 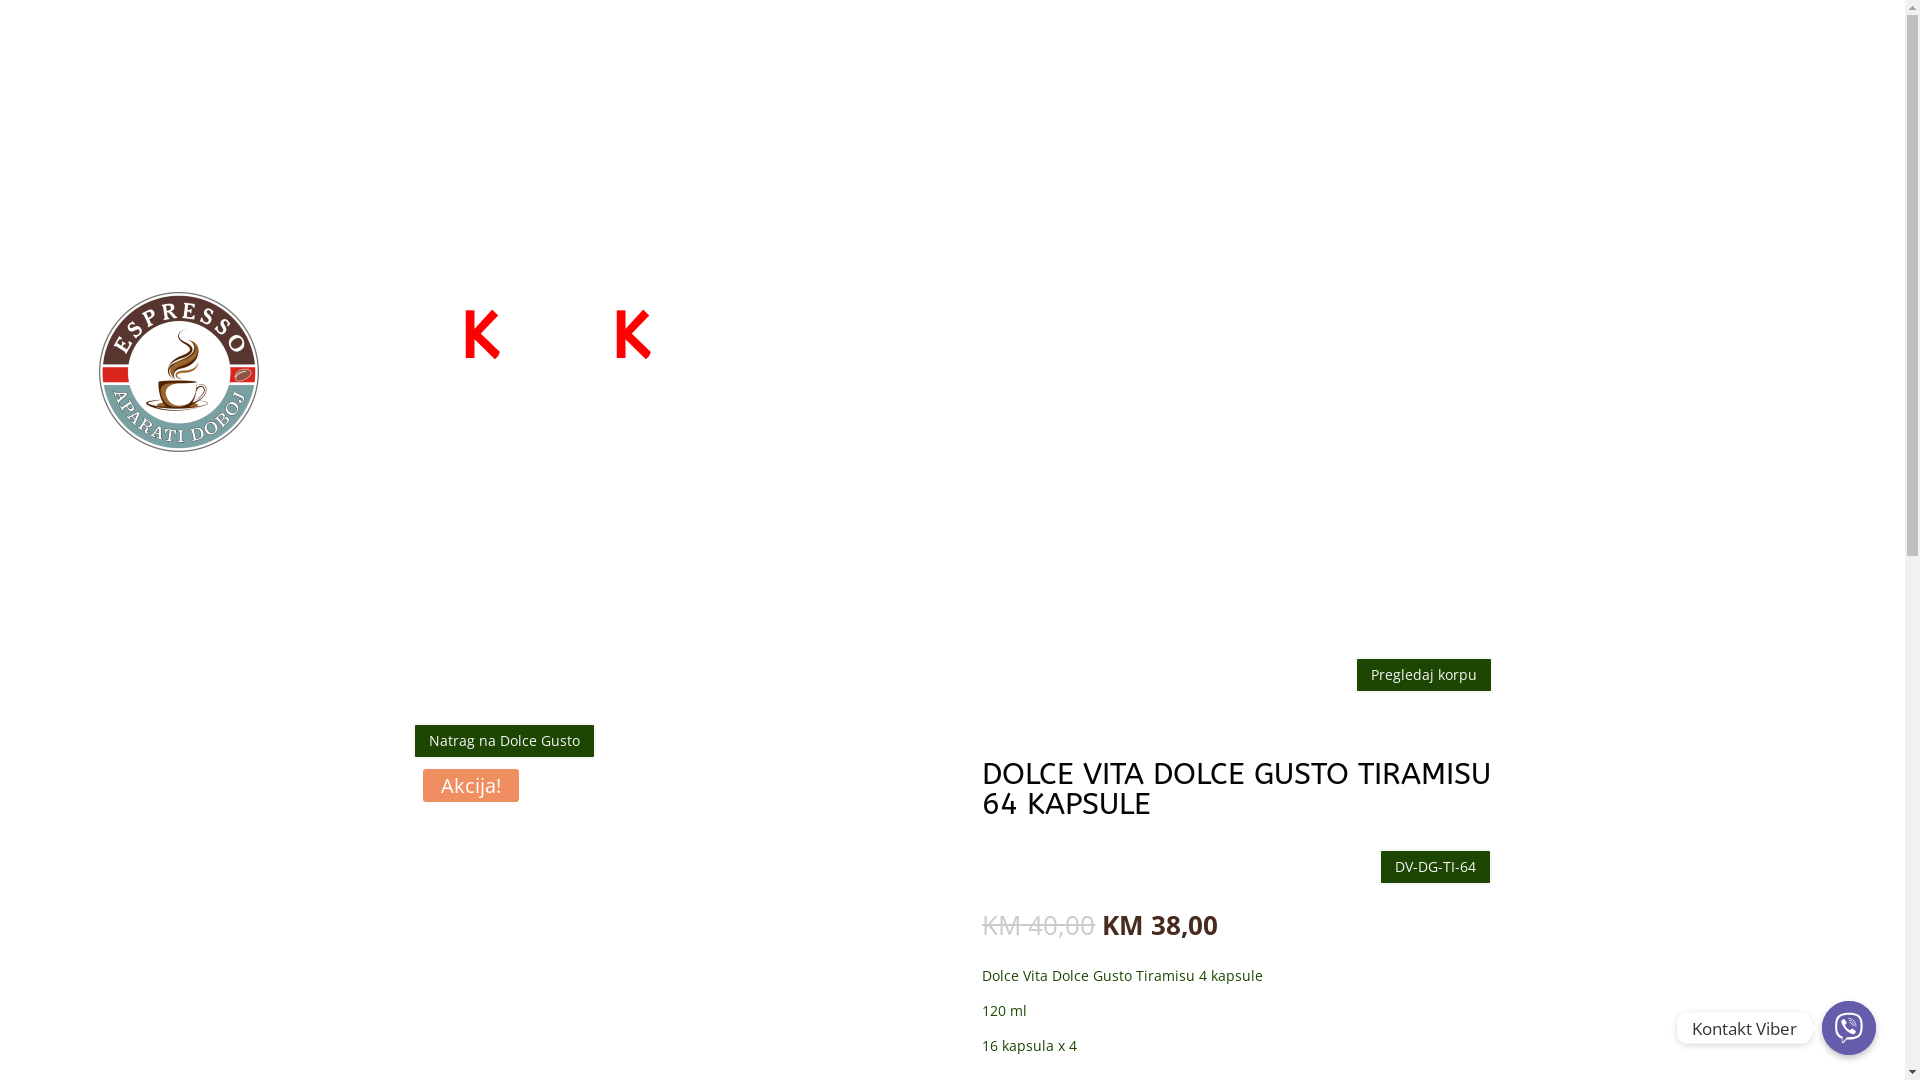 I want to click on WEB PRODAVNICA, so click(x=1273, y=55).